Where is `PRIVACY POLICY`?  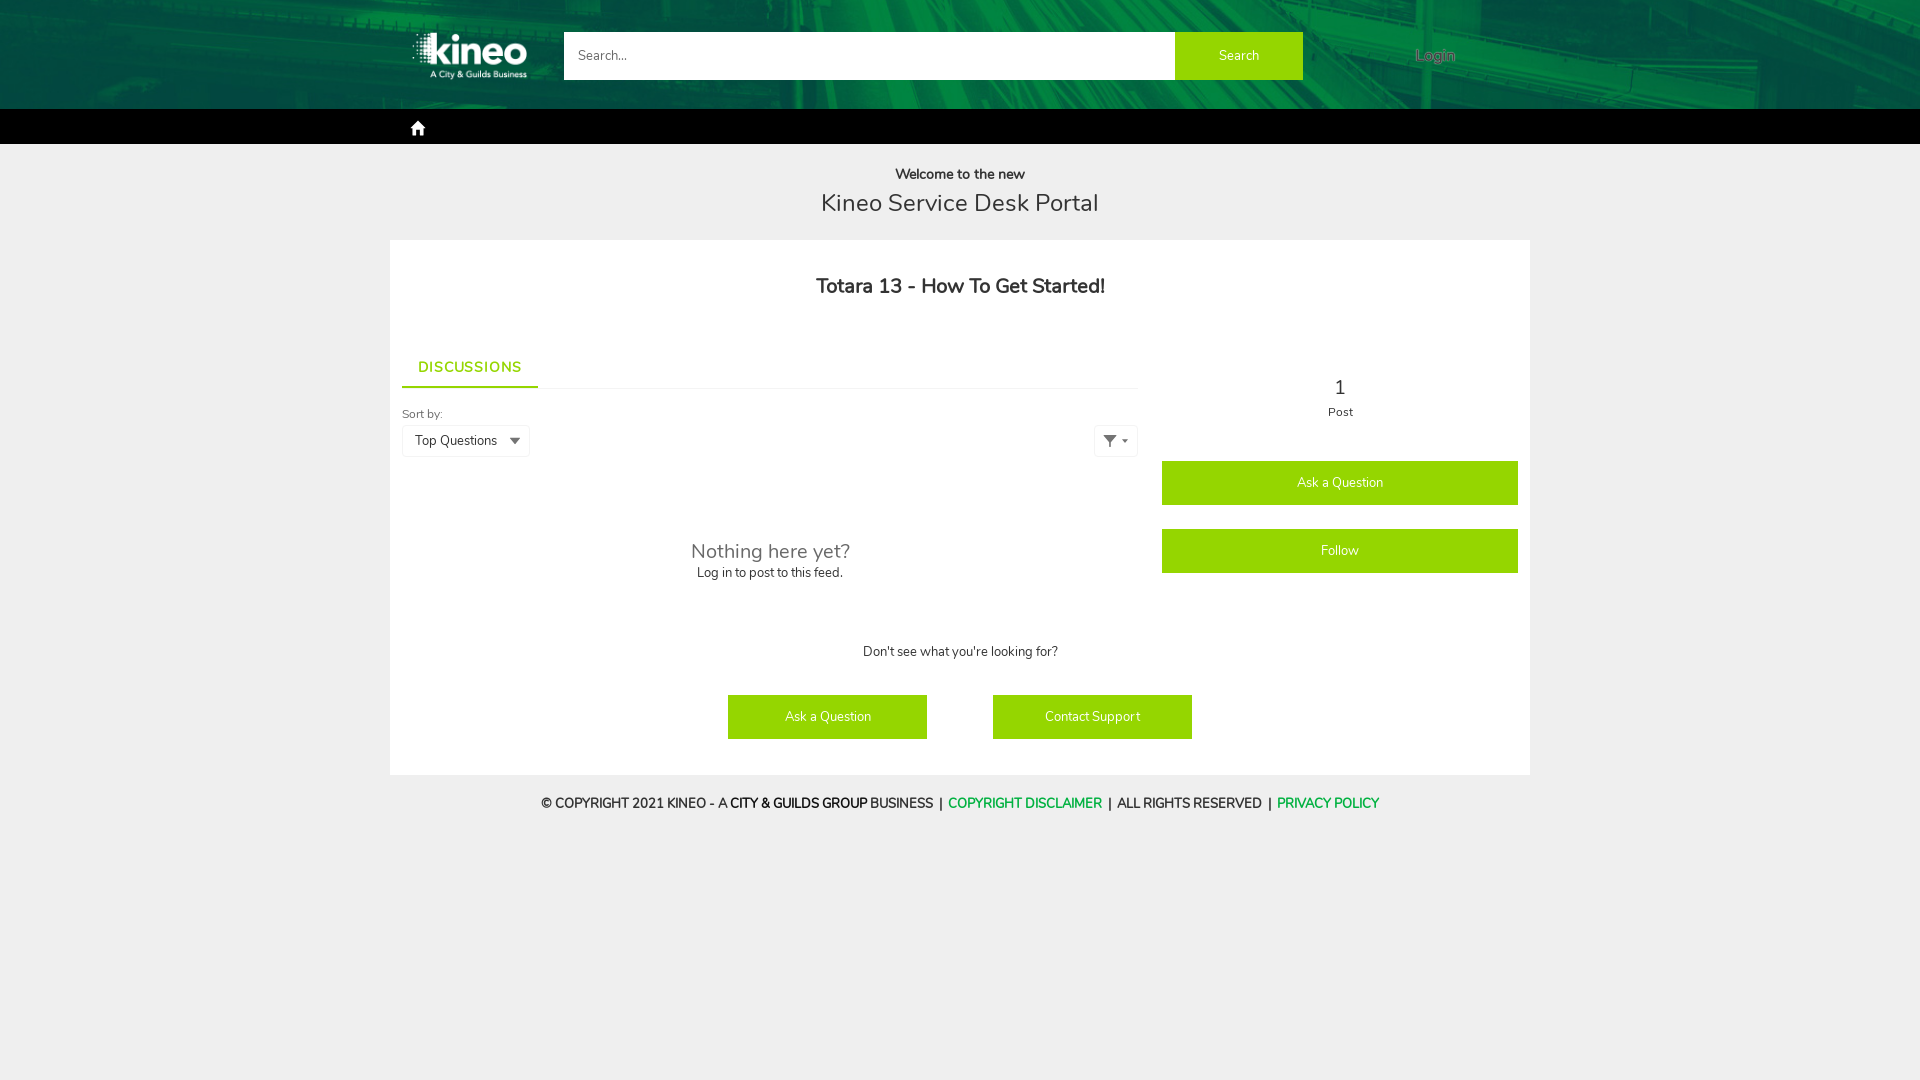
PRIVACY POLICY is located at coordinates (1328, 804).